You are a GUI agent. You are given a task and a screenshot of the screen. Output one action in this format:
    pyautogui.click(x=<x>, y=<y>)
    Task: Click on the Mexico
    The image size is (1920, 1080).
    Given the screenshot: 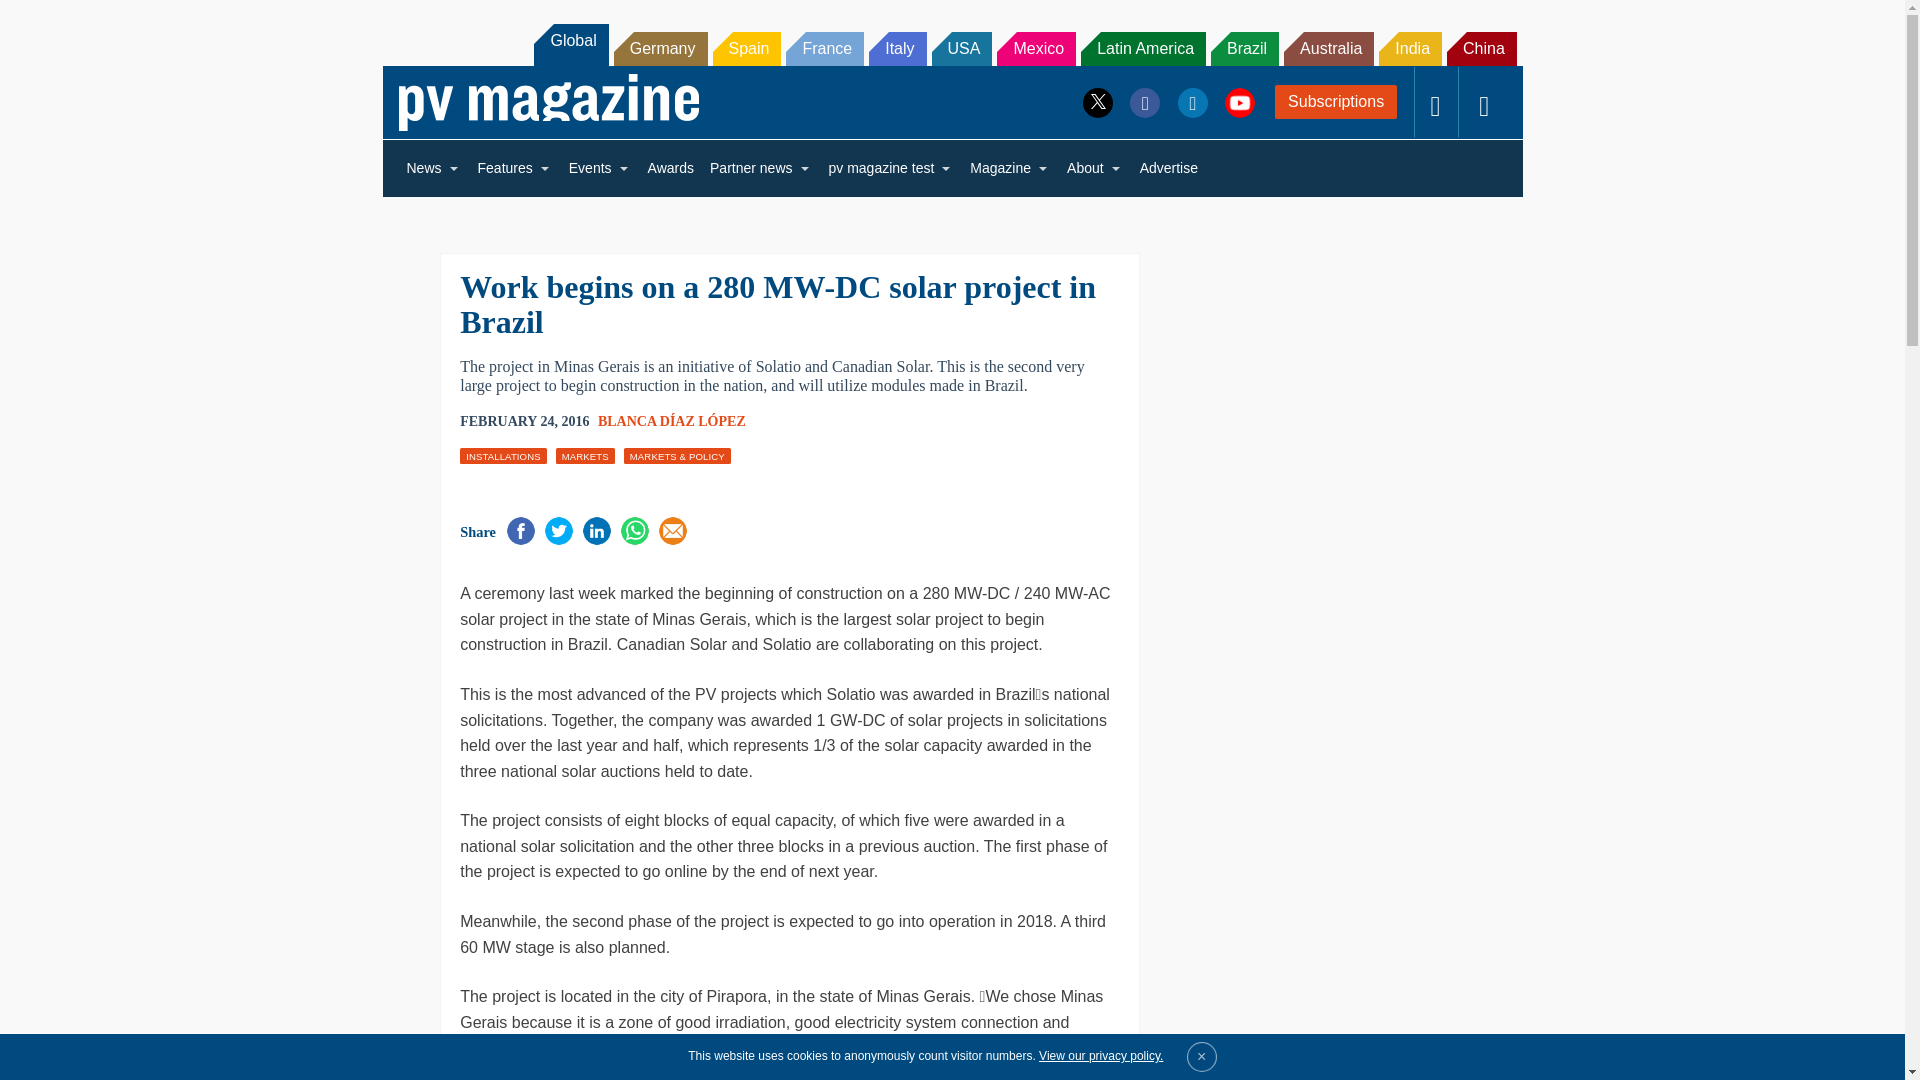 What is the action you would take?
    pyautogui.click(x=1036, y=48)
    